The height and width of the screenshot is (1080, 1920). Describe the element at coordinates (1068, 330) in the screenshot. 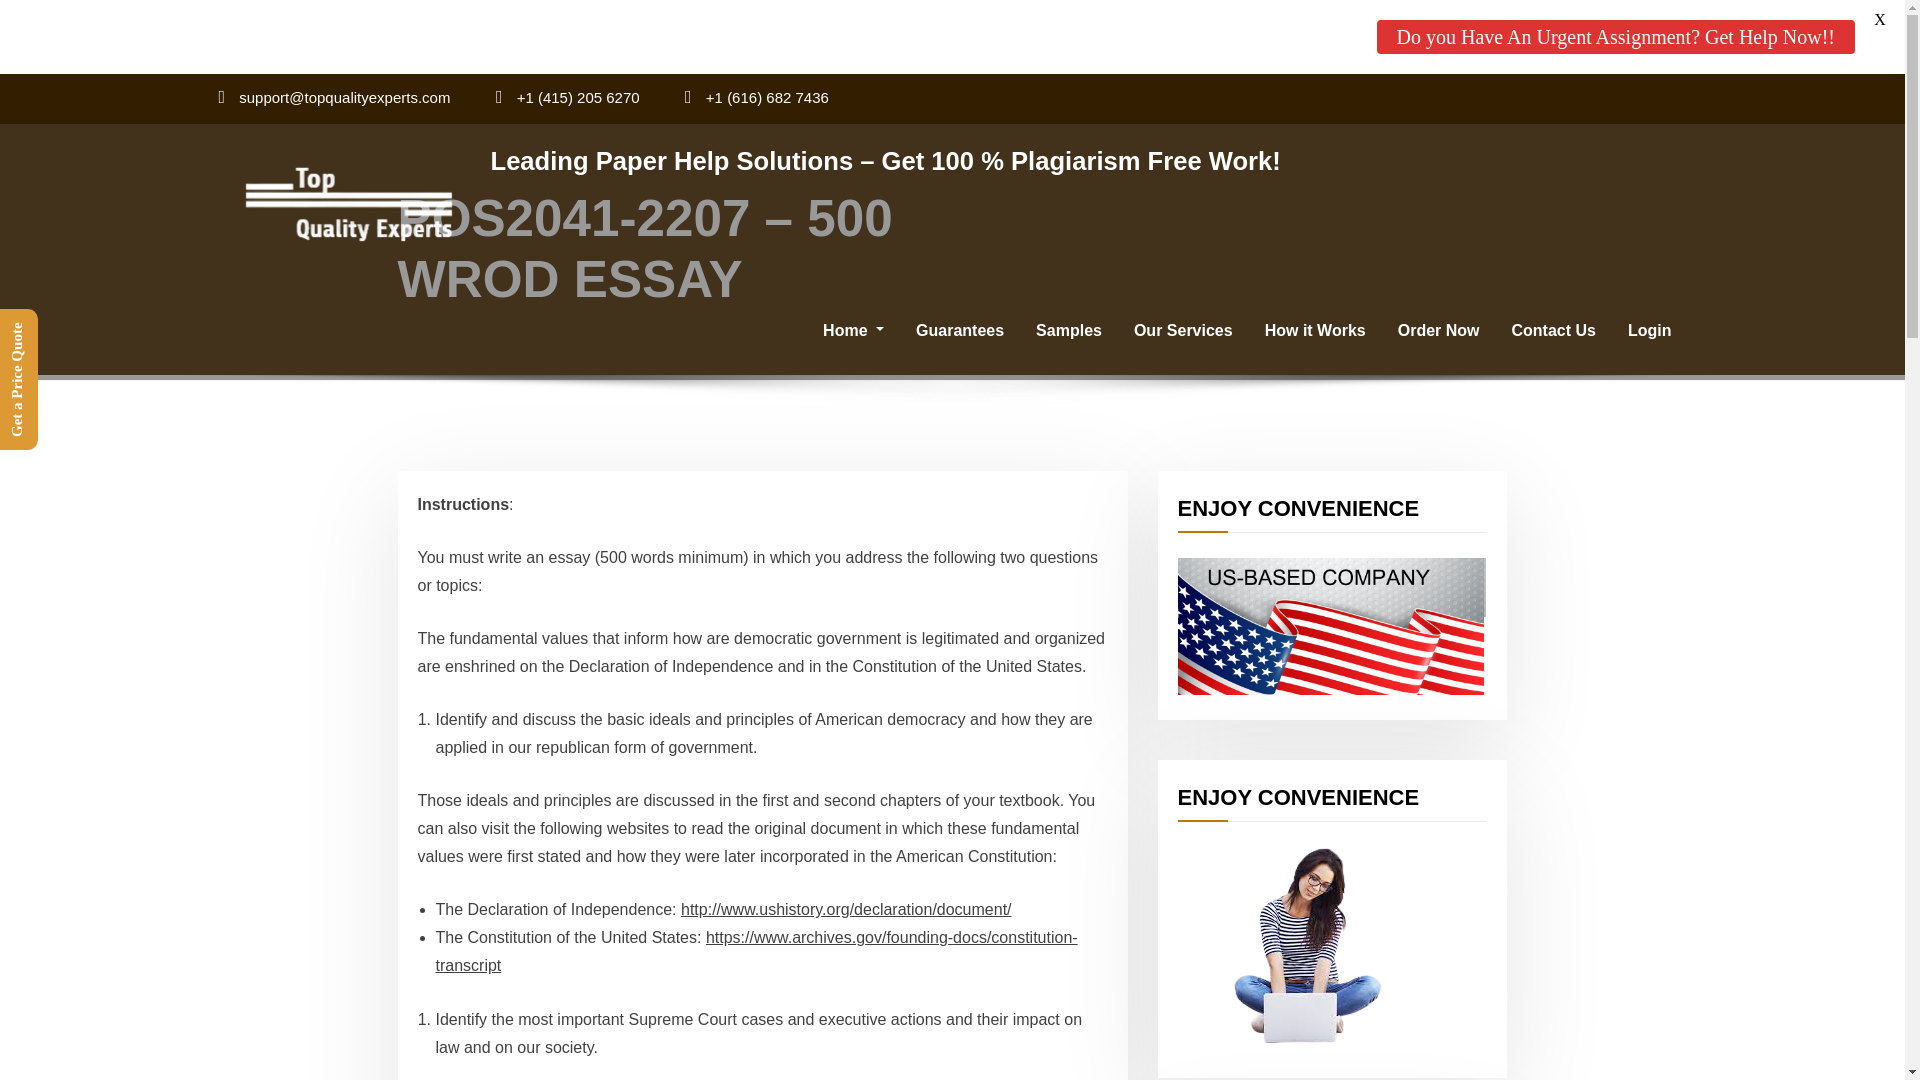

I see `Samples` at that location.